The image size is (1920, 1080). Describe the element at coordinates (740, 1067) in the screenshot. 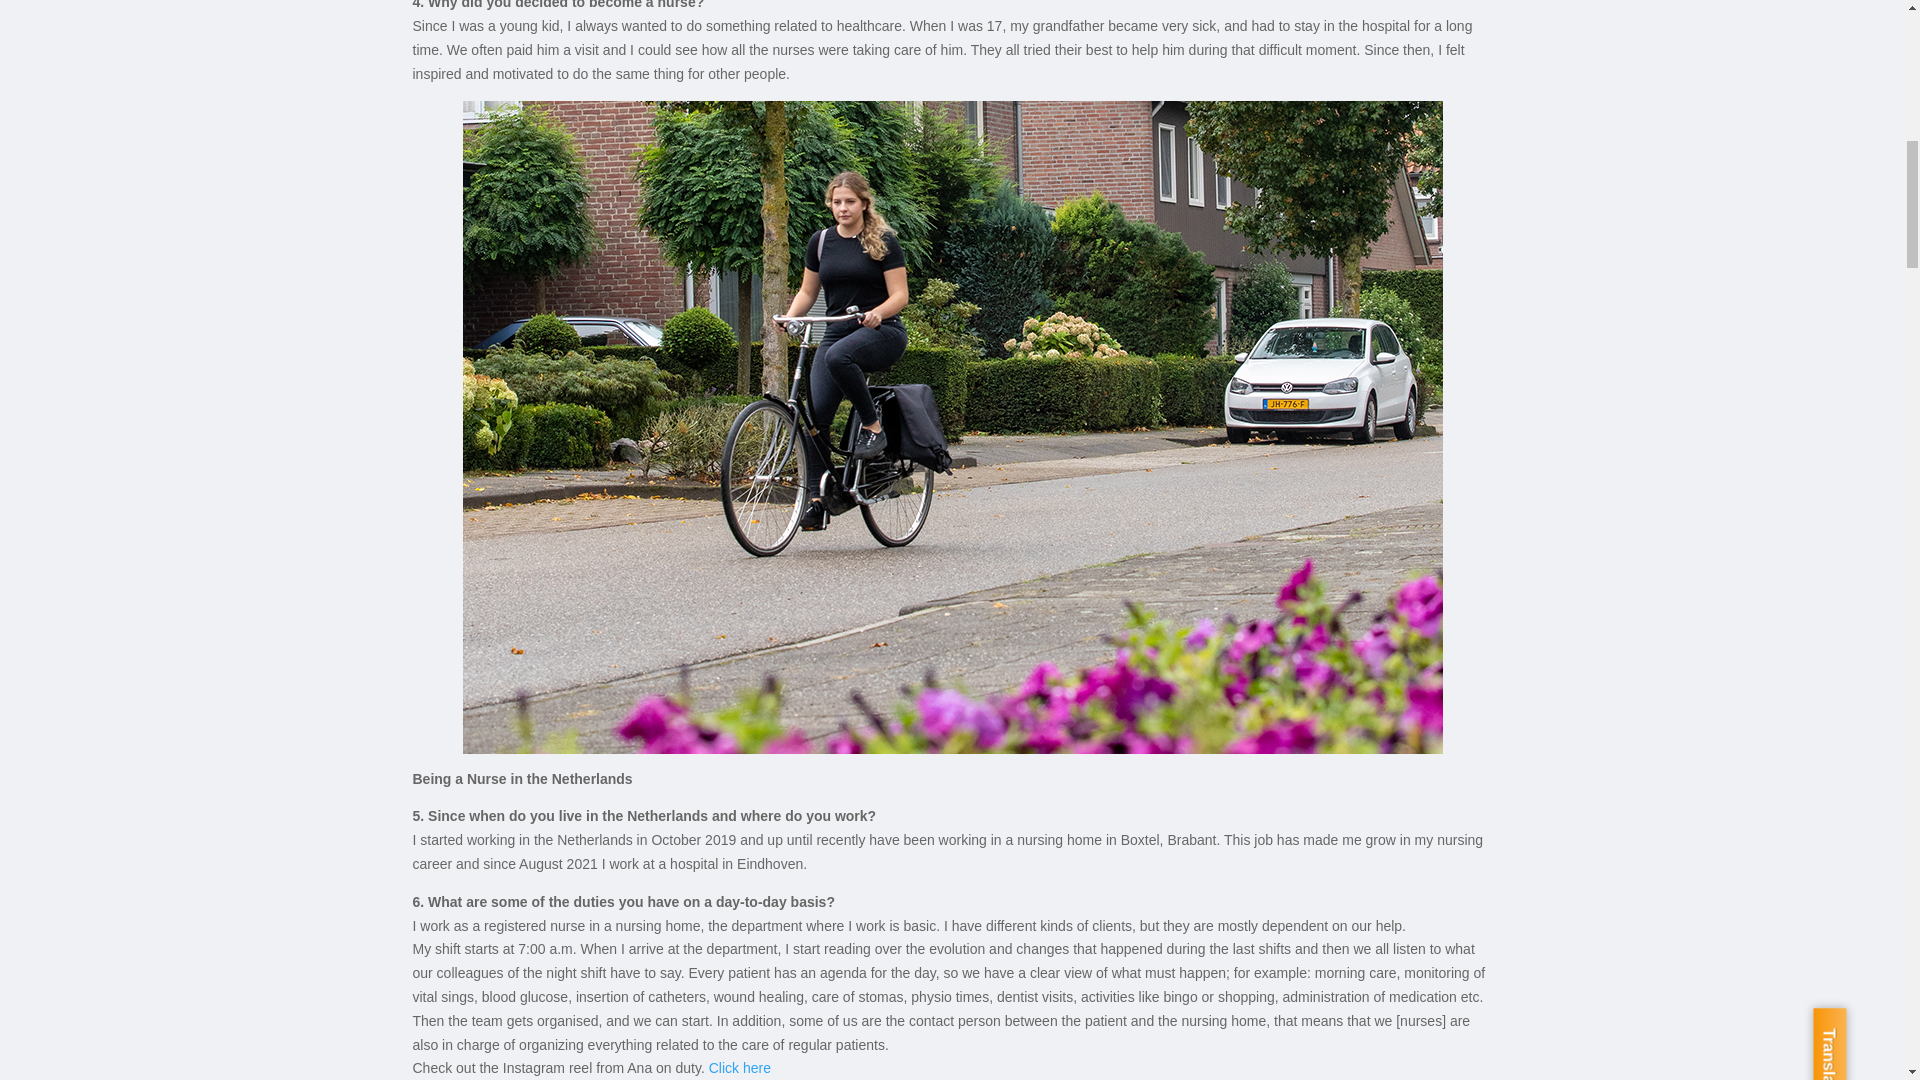

I see `Click here` at that location.